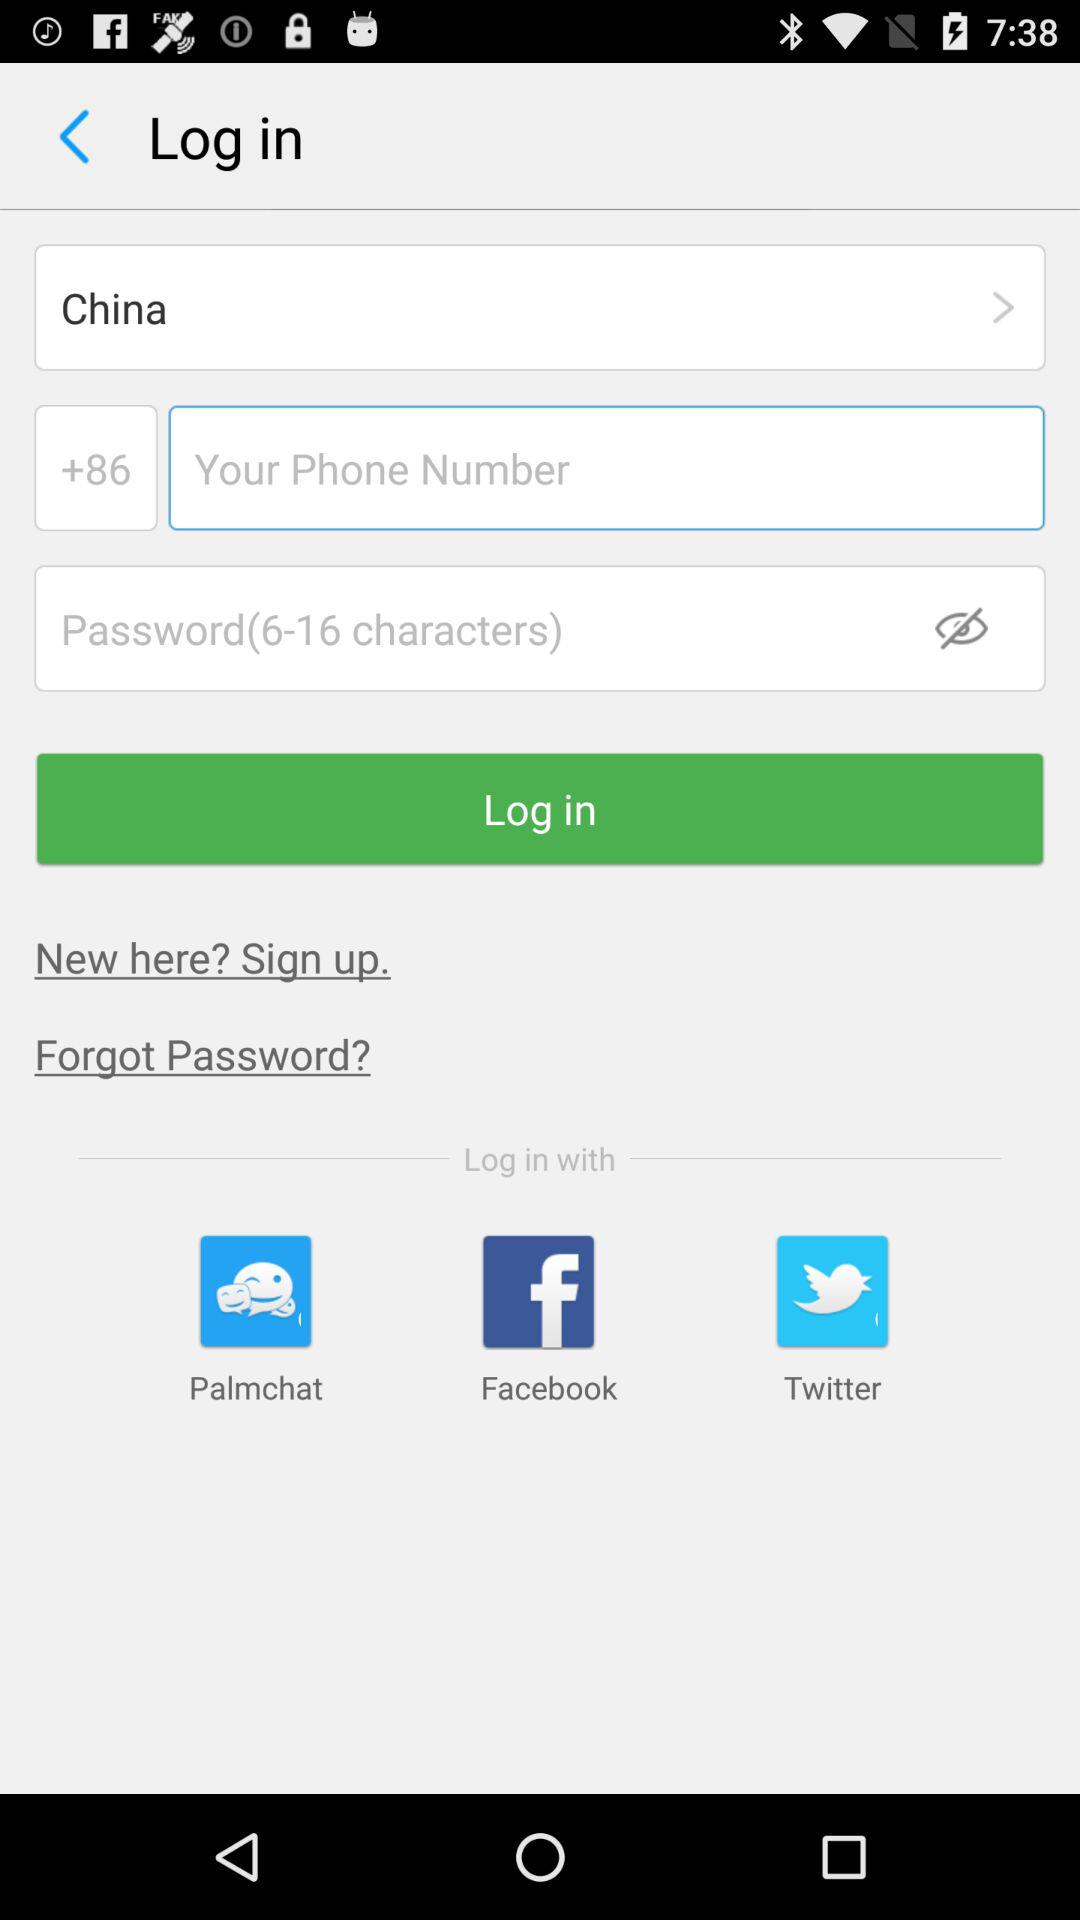 The width and height of the screenshot is (1080, 1920). I want to click on click the app above the log in with icon, so click(557, 1054).